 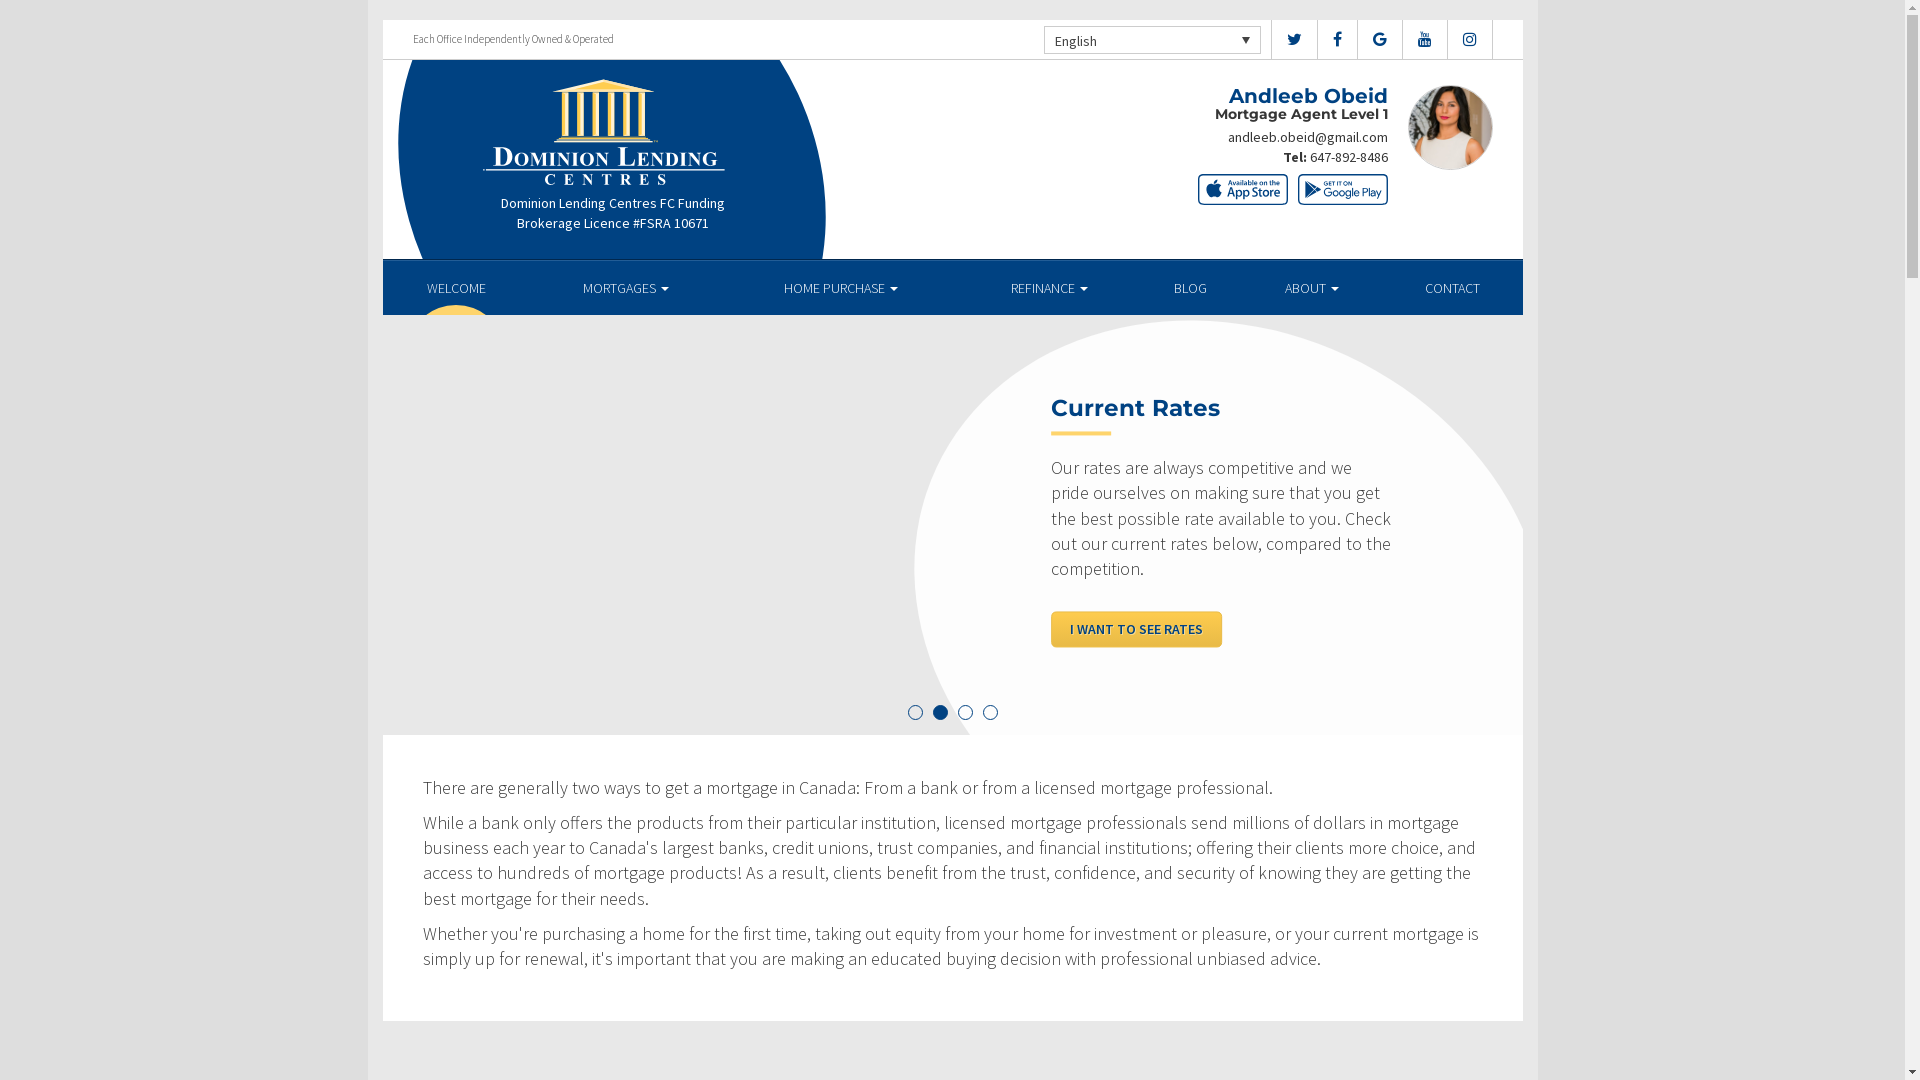 I want to click on CONTACT, so click(x=1452, y=288).